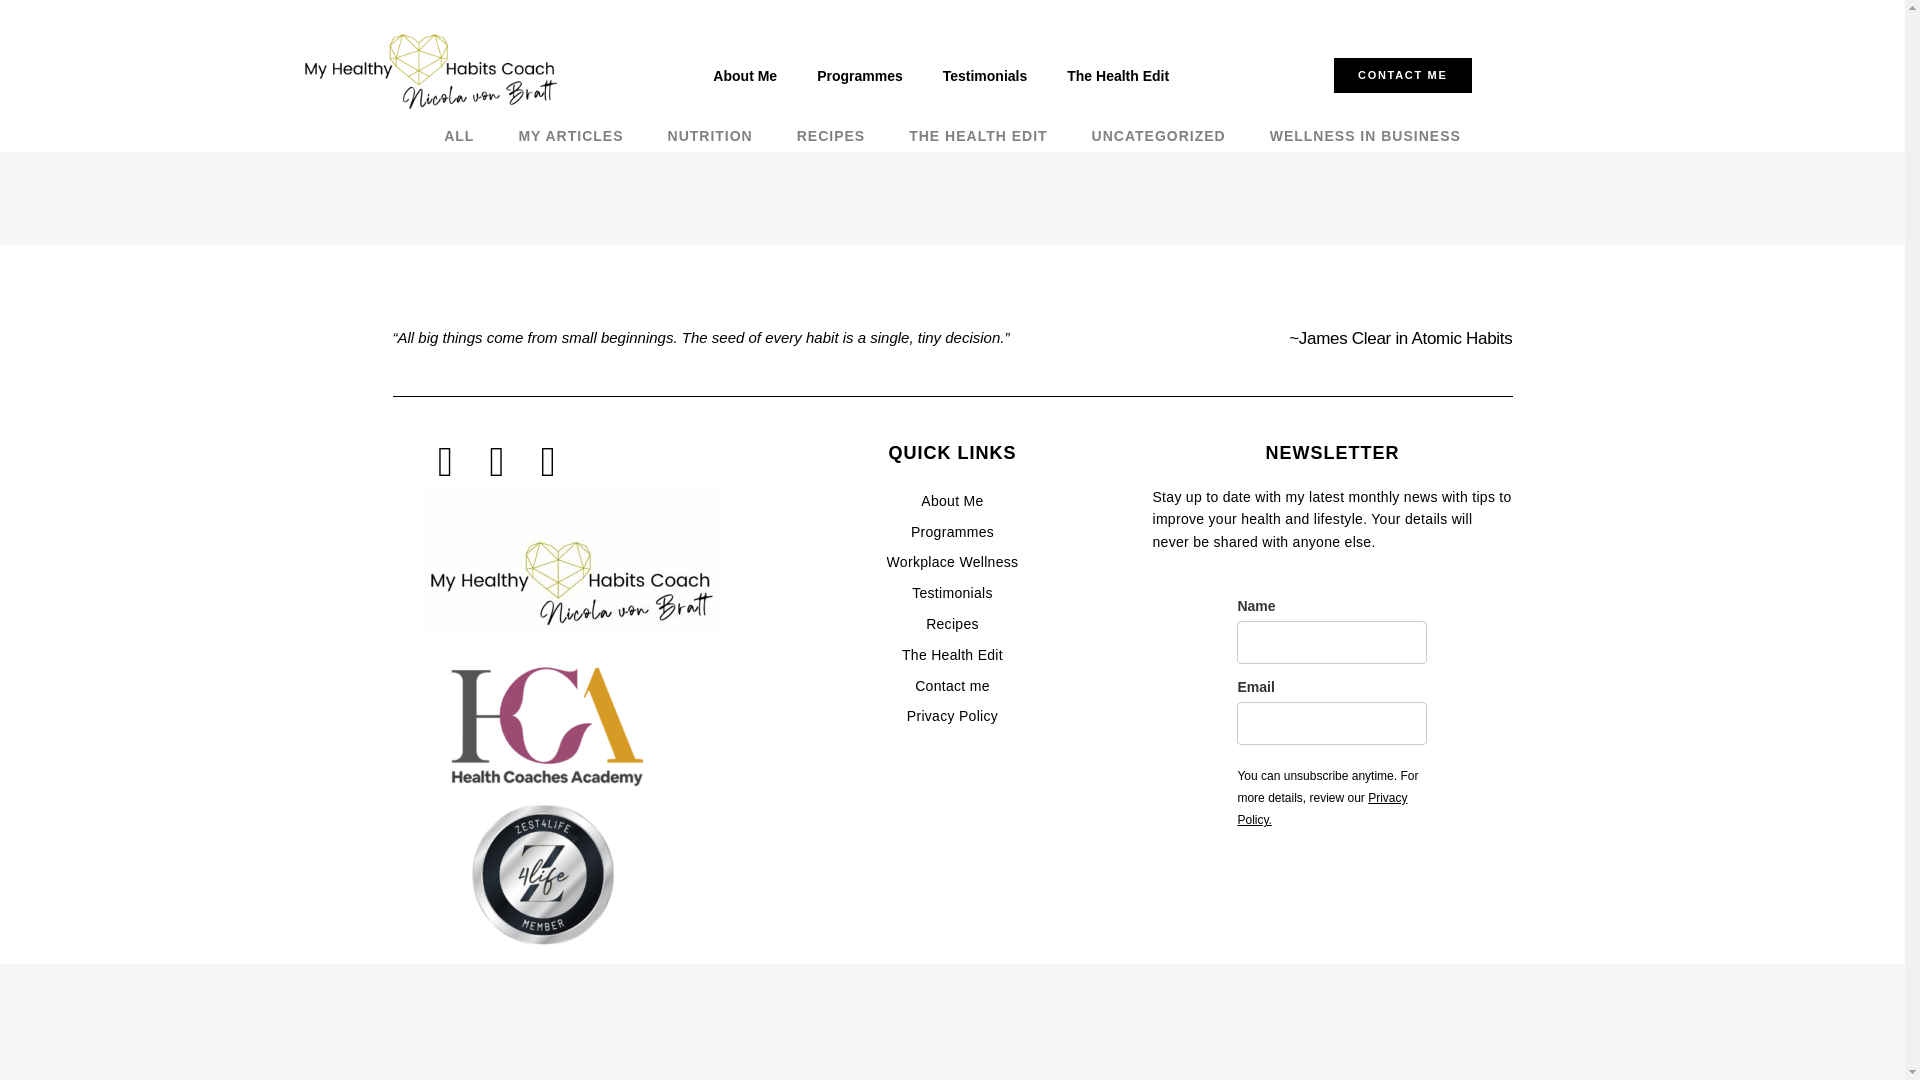 This screenshot has width=1920, height=1080. What do you see at coordinates (1403, 75) in the screenshot?
I see `CONTACT ME` at bounding box center [1403, 75].